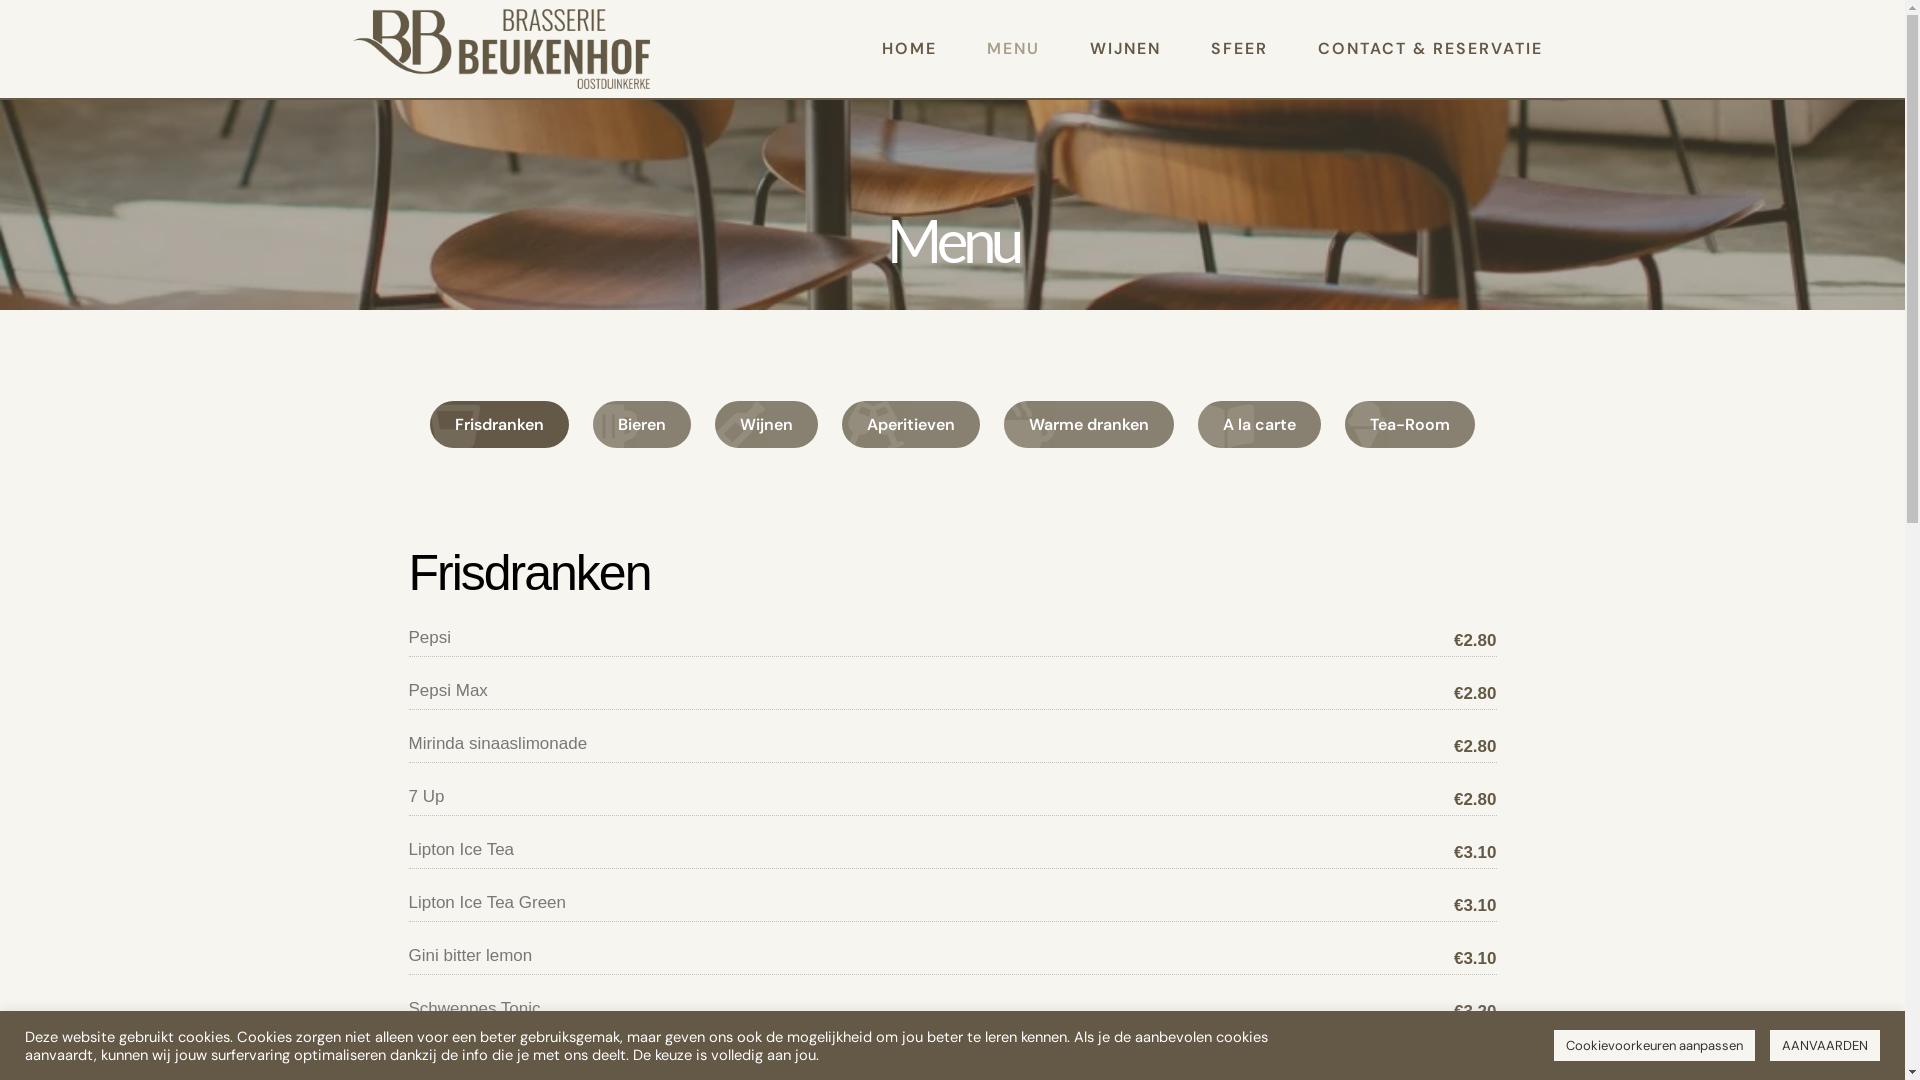  Describe the element at coordinates (1825, 1046) in the screenshot. I see `AANVAARDEN` at that location.